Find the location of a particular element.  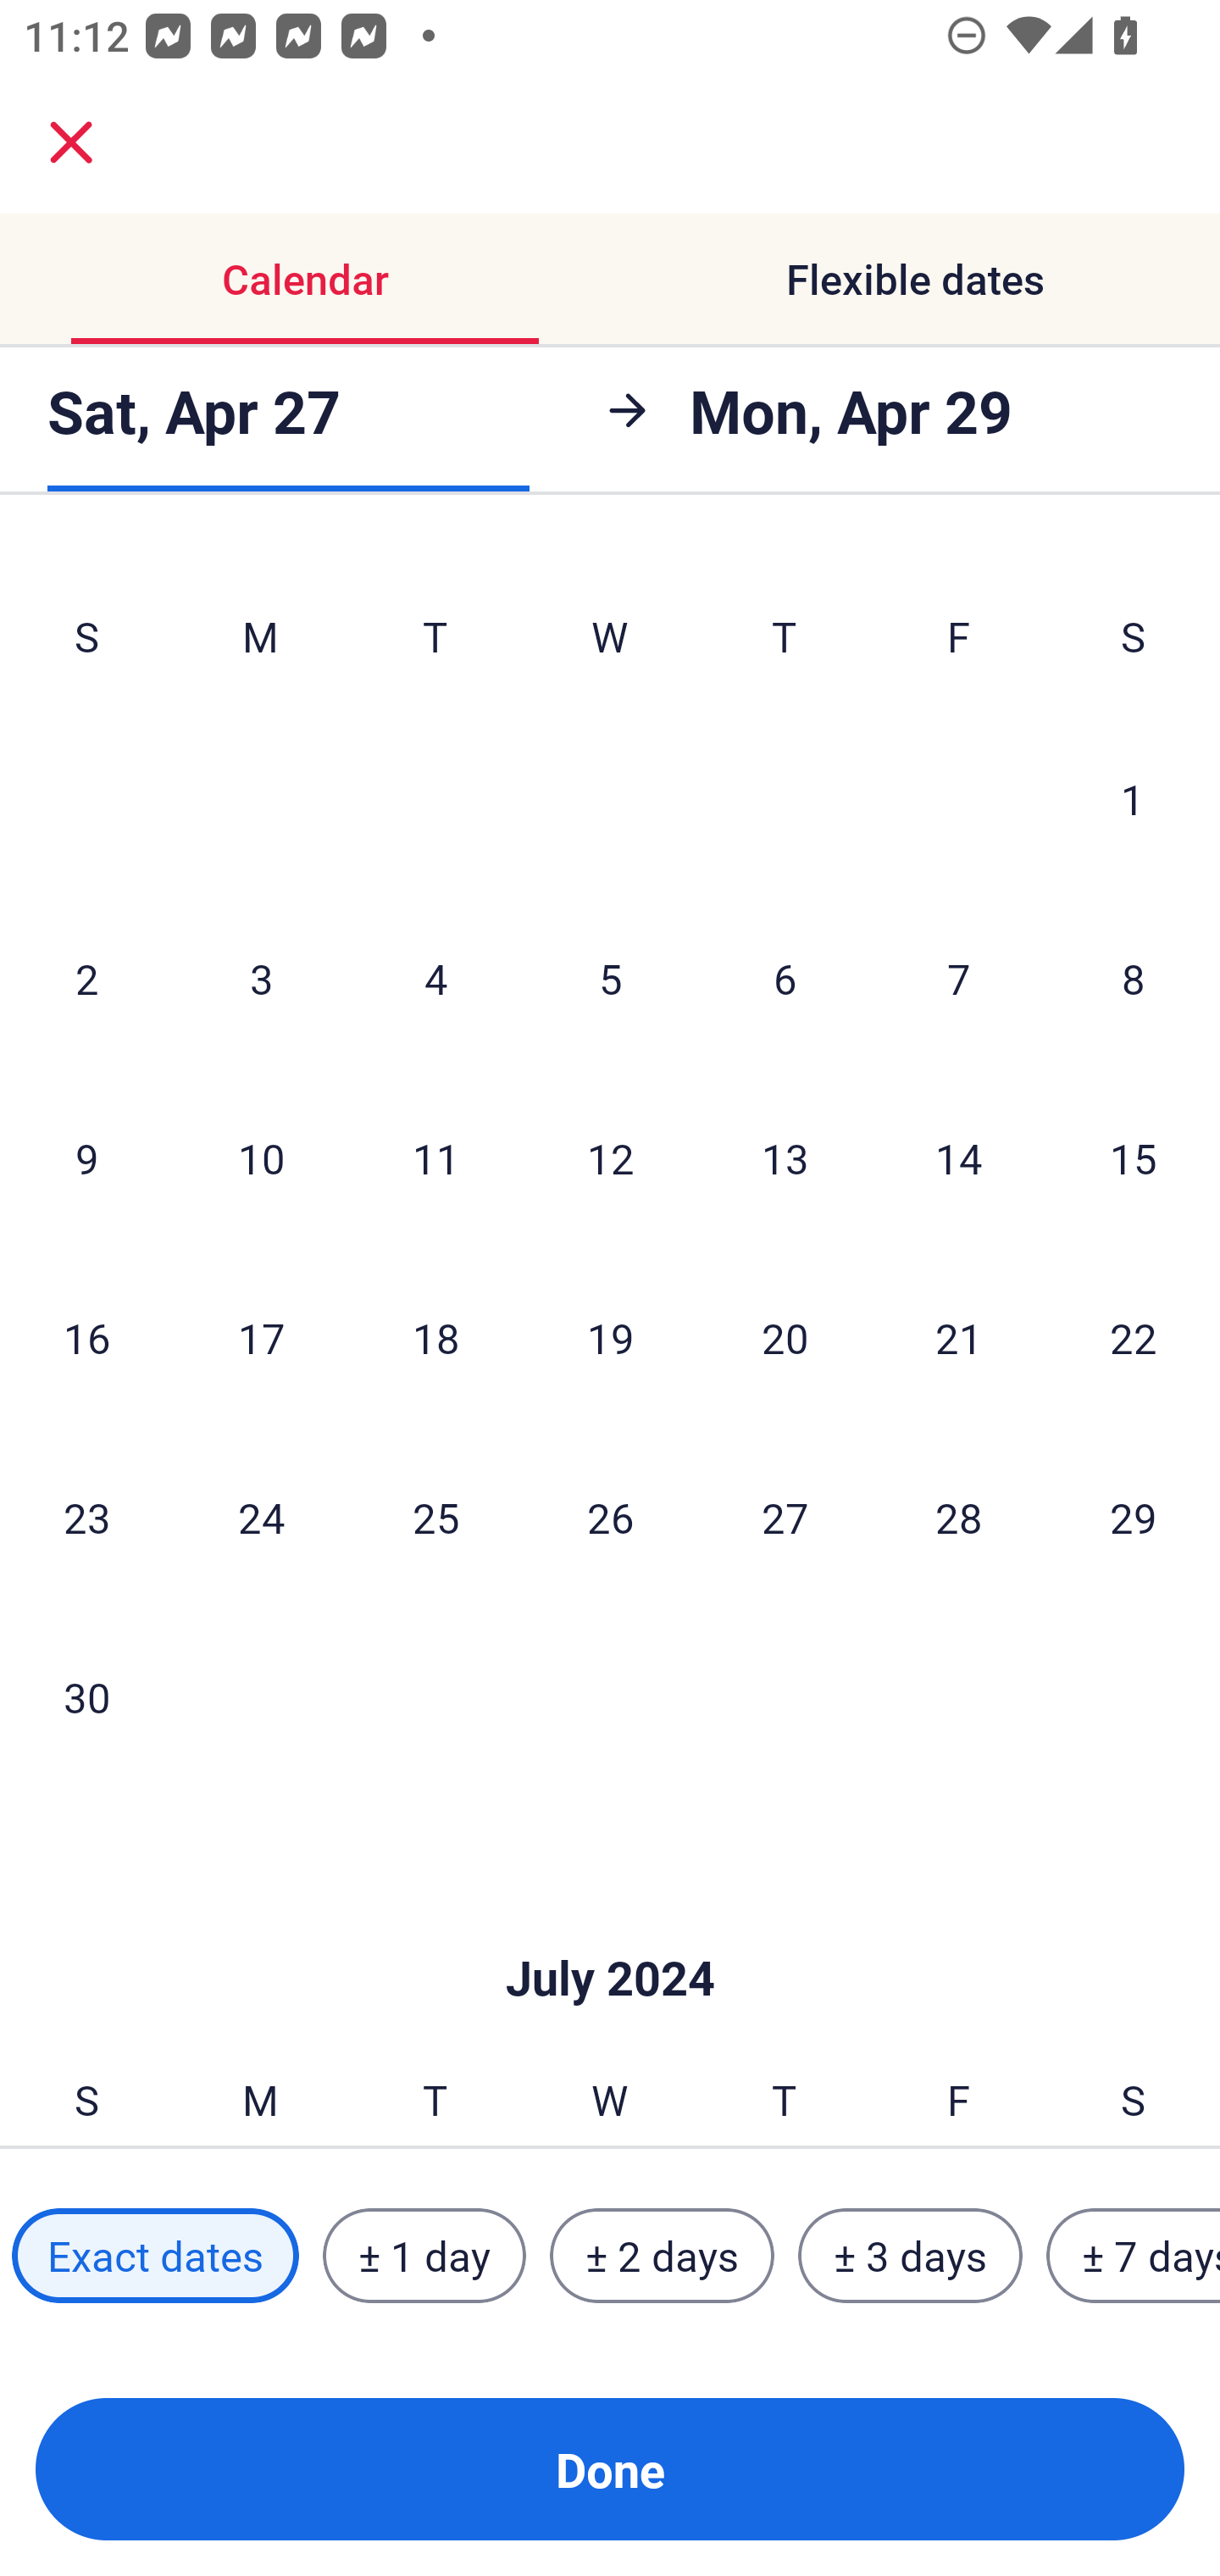

8 Saturday, June 8, 2024 is located at coordinates (1134, 977).